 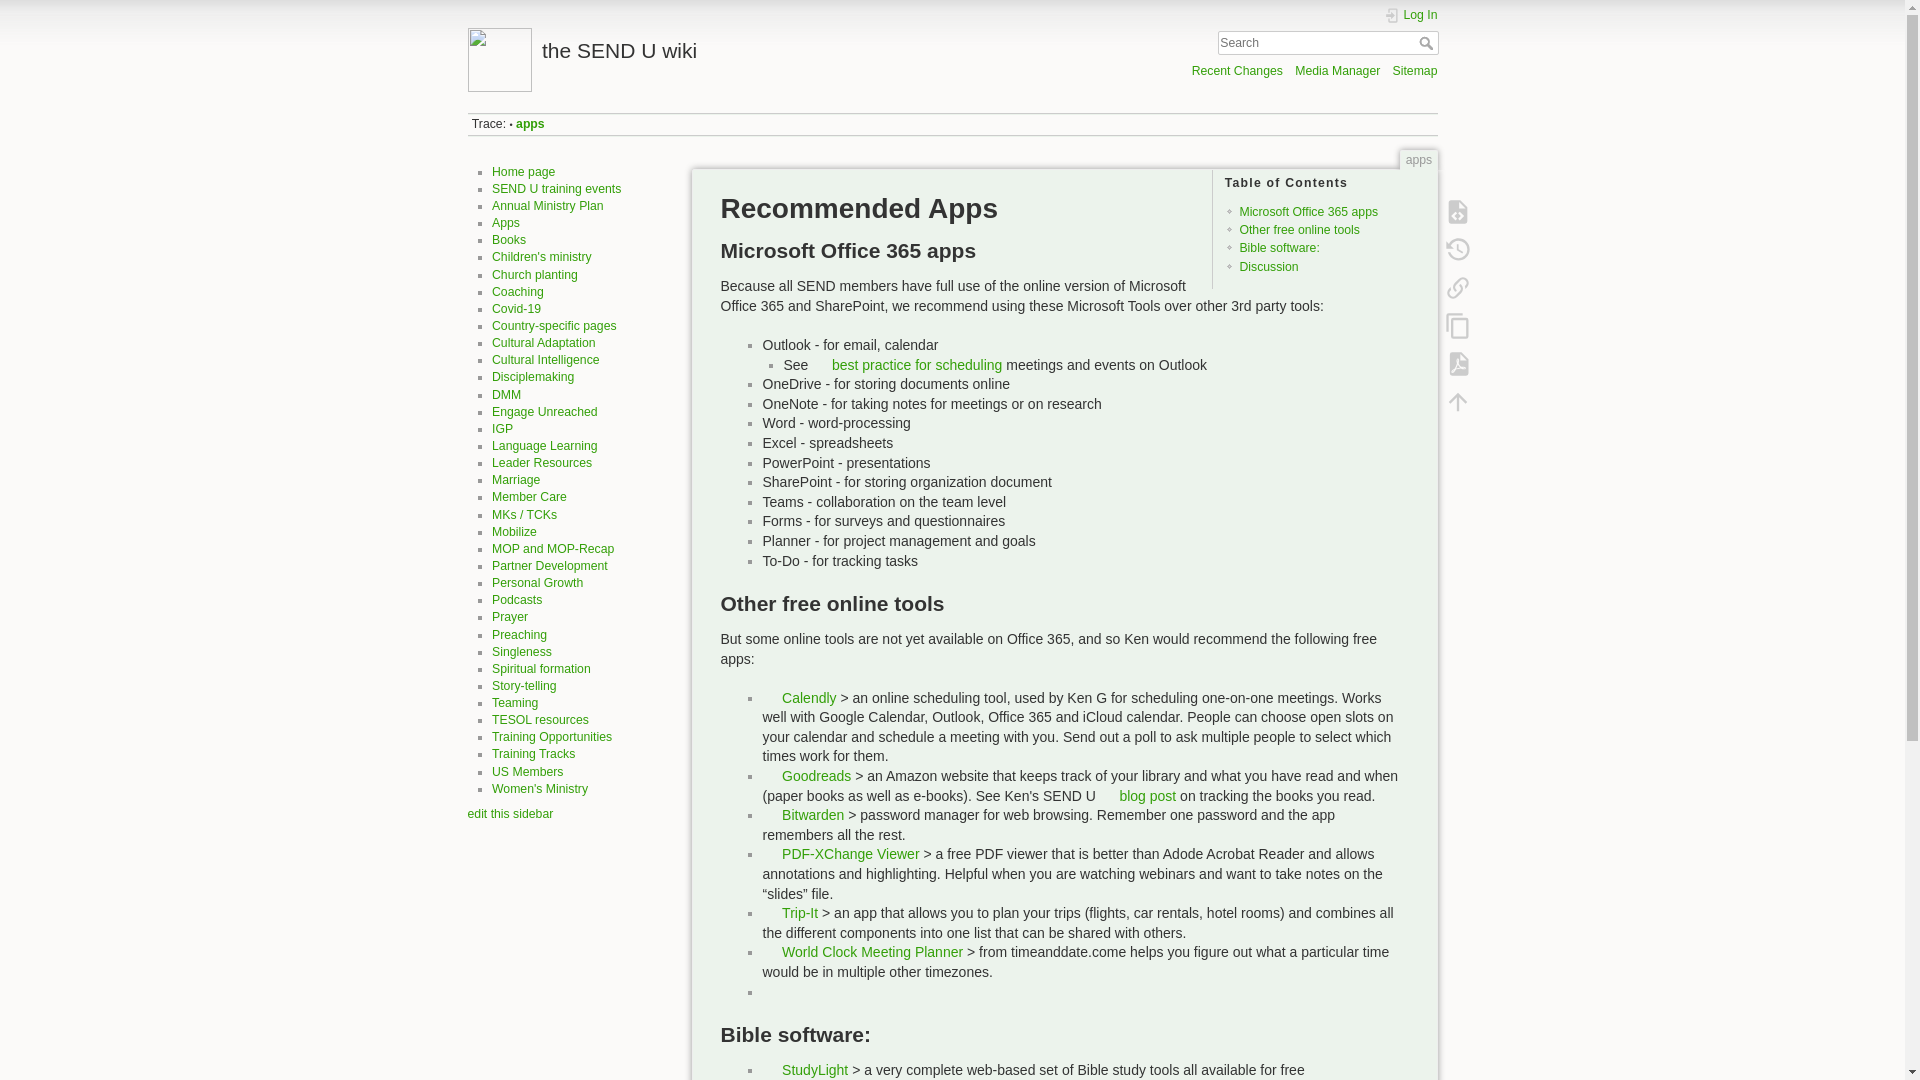 What do you see at coordinates (530, 123) in the screenshot?
I see `apps` at bounding box center [530, 123].